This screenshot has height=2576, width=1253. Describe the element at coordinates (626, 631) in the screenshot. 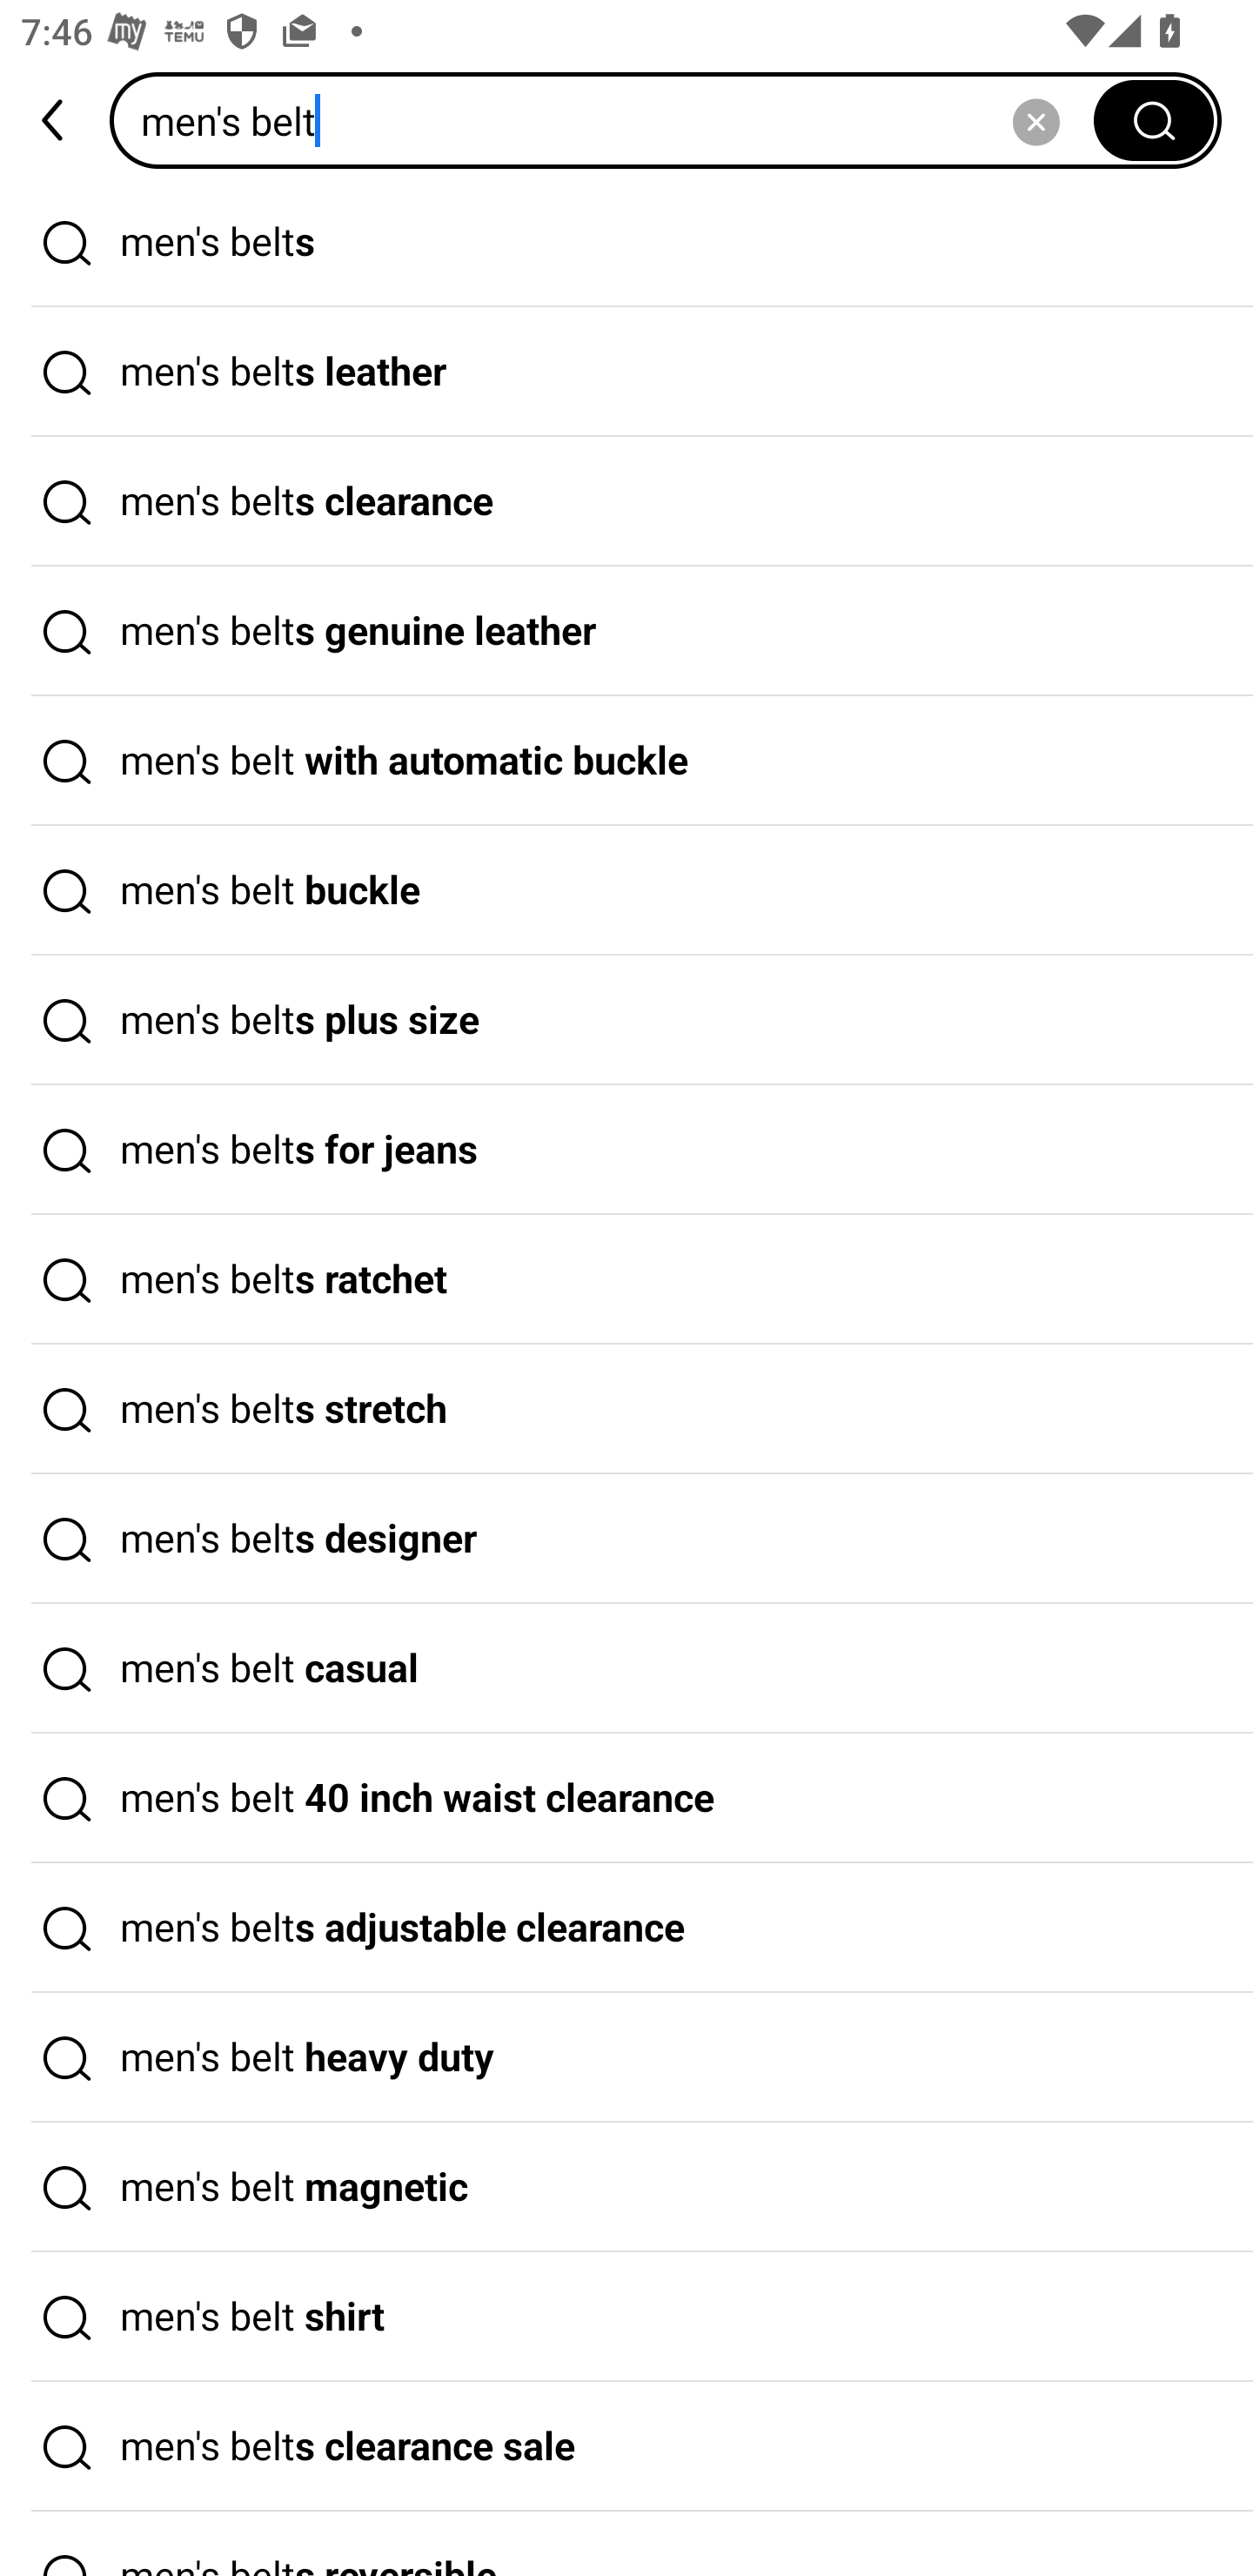

I see `men's belts genuine leather` at that location.